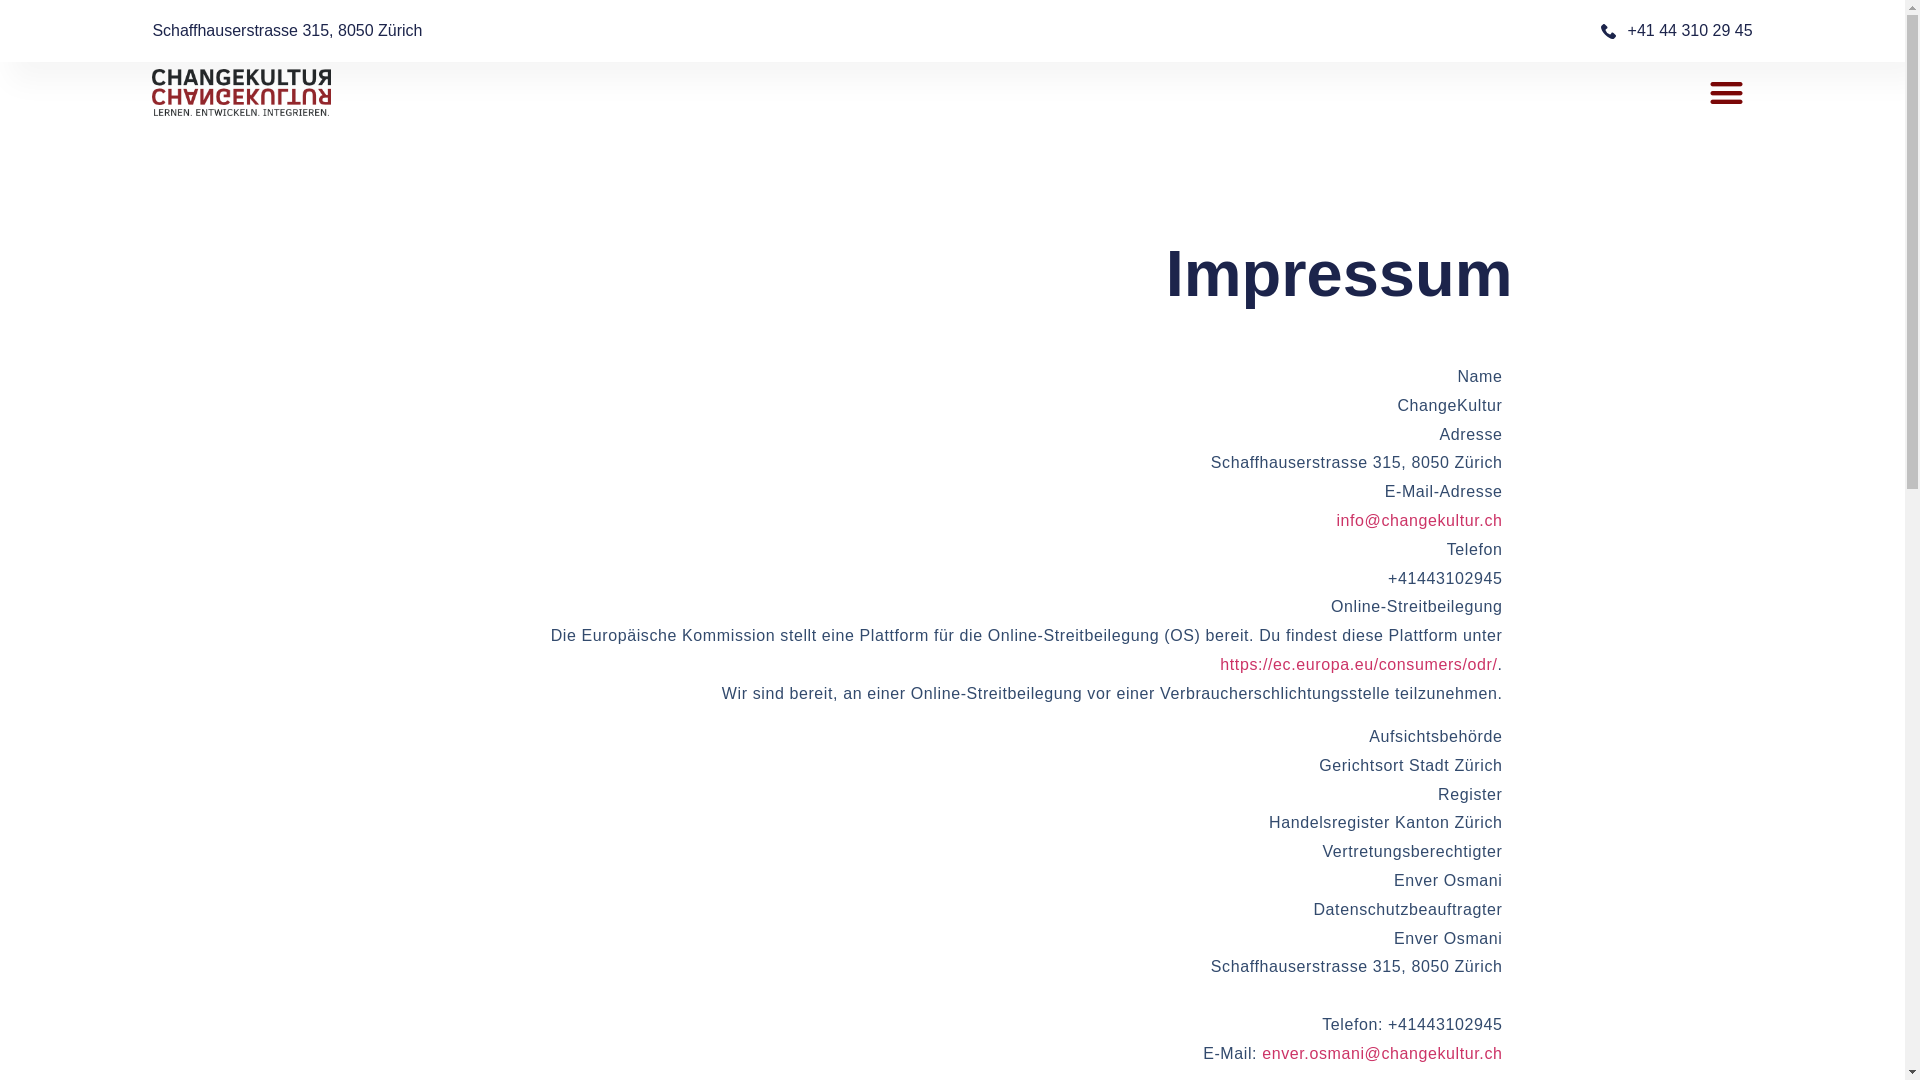 The height and width of the screenshot is (1080, 1920). Describe the element at coordinates (1358, 664) in the screenshot. I see `https://ec.europa.eu/consumers/odr/` at that location.